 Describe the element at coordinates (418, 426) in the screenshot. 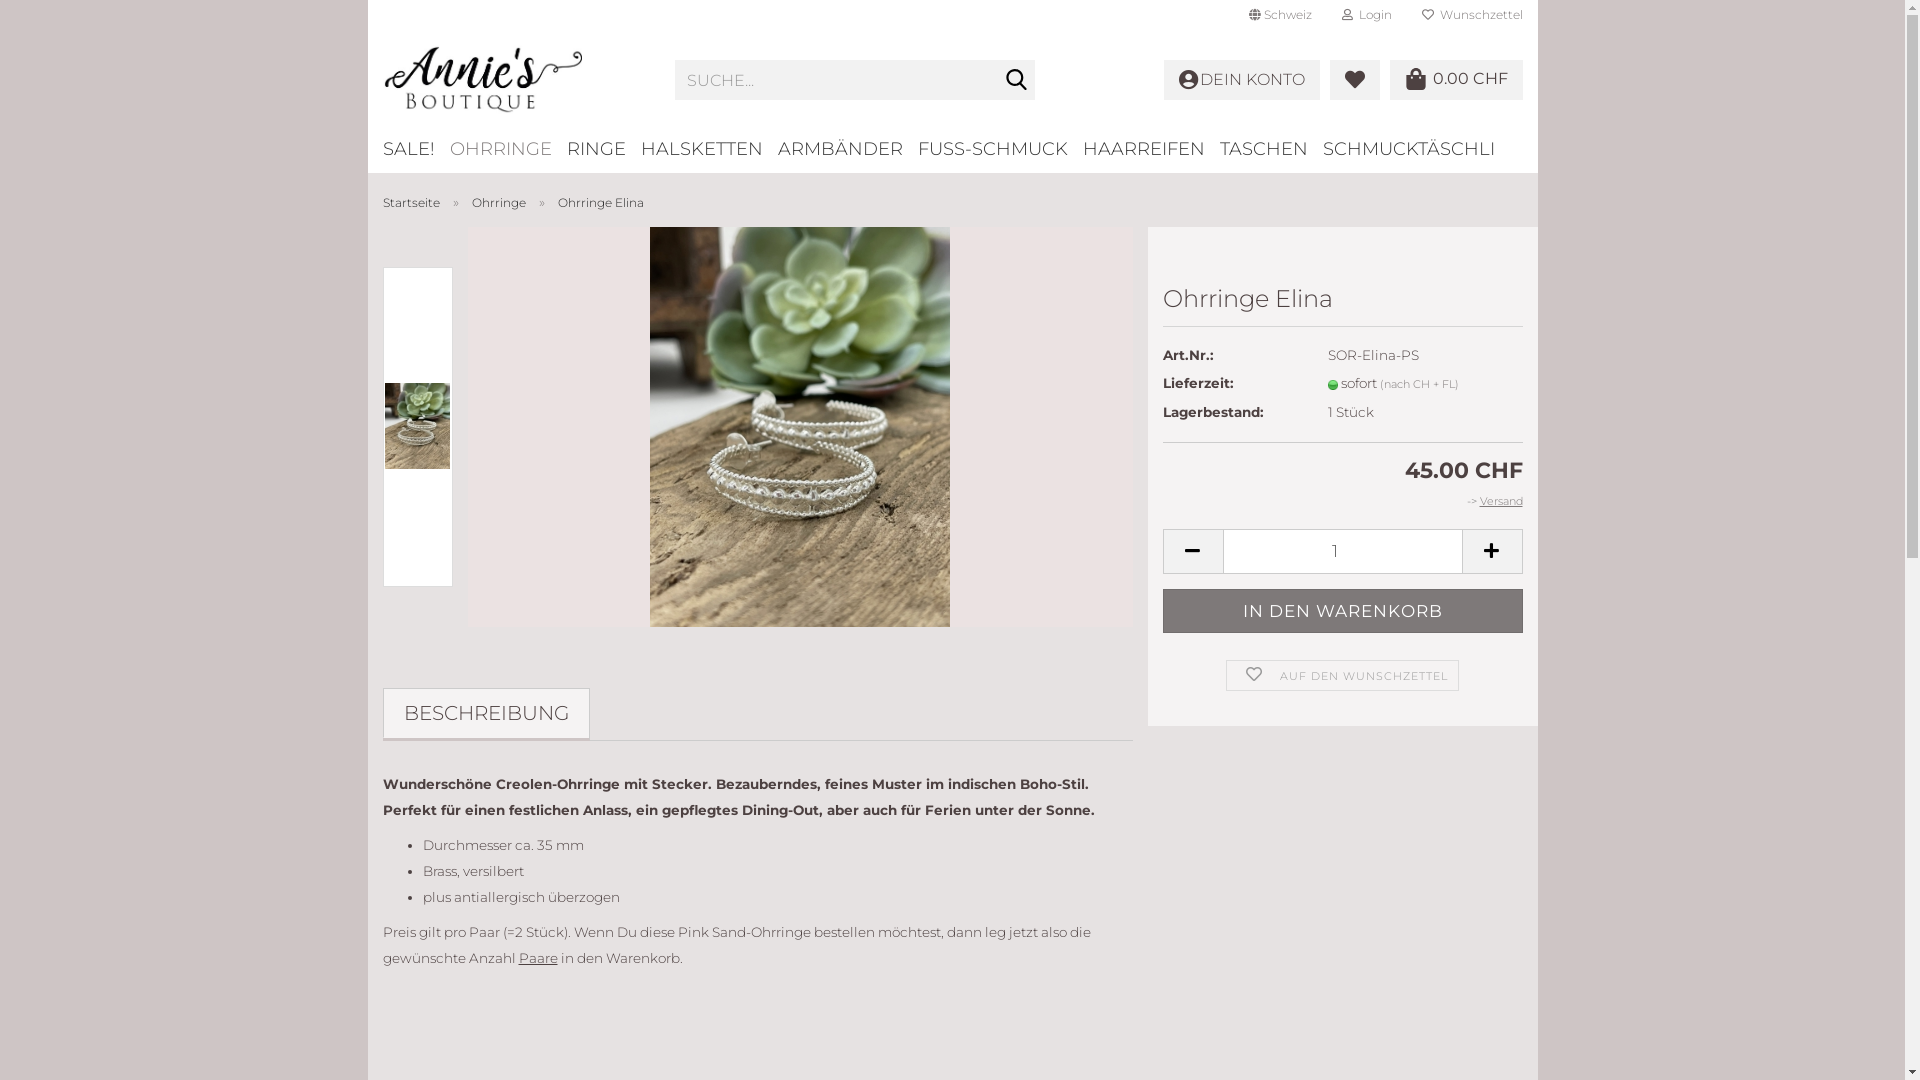

I see `Preview: Silberne Boho-Creolen Ohrringe "Elina" PinkSand` at that location.